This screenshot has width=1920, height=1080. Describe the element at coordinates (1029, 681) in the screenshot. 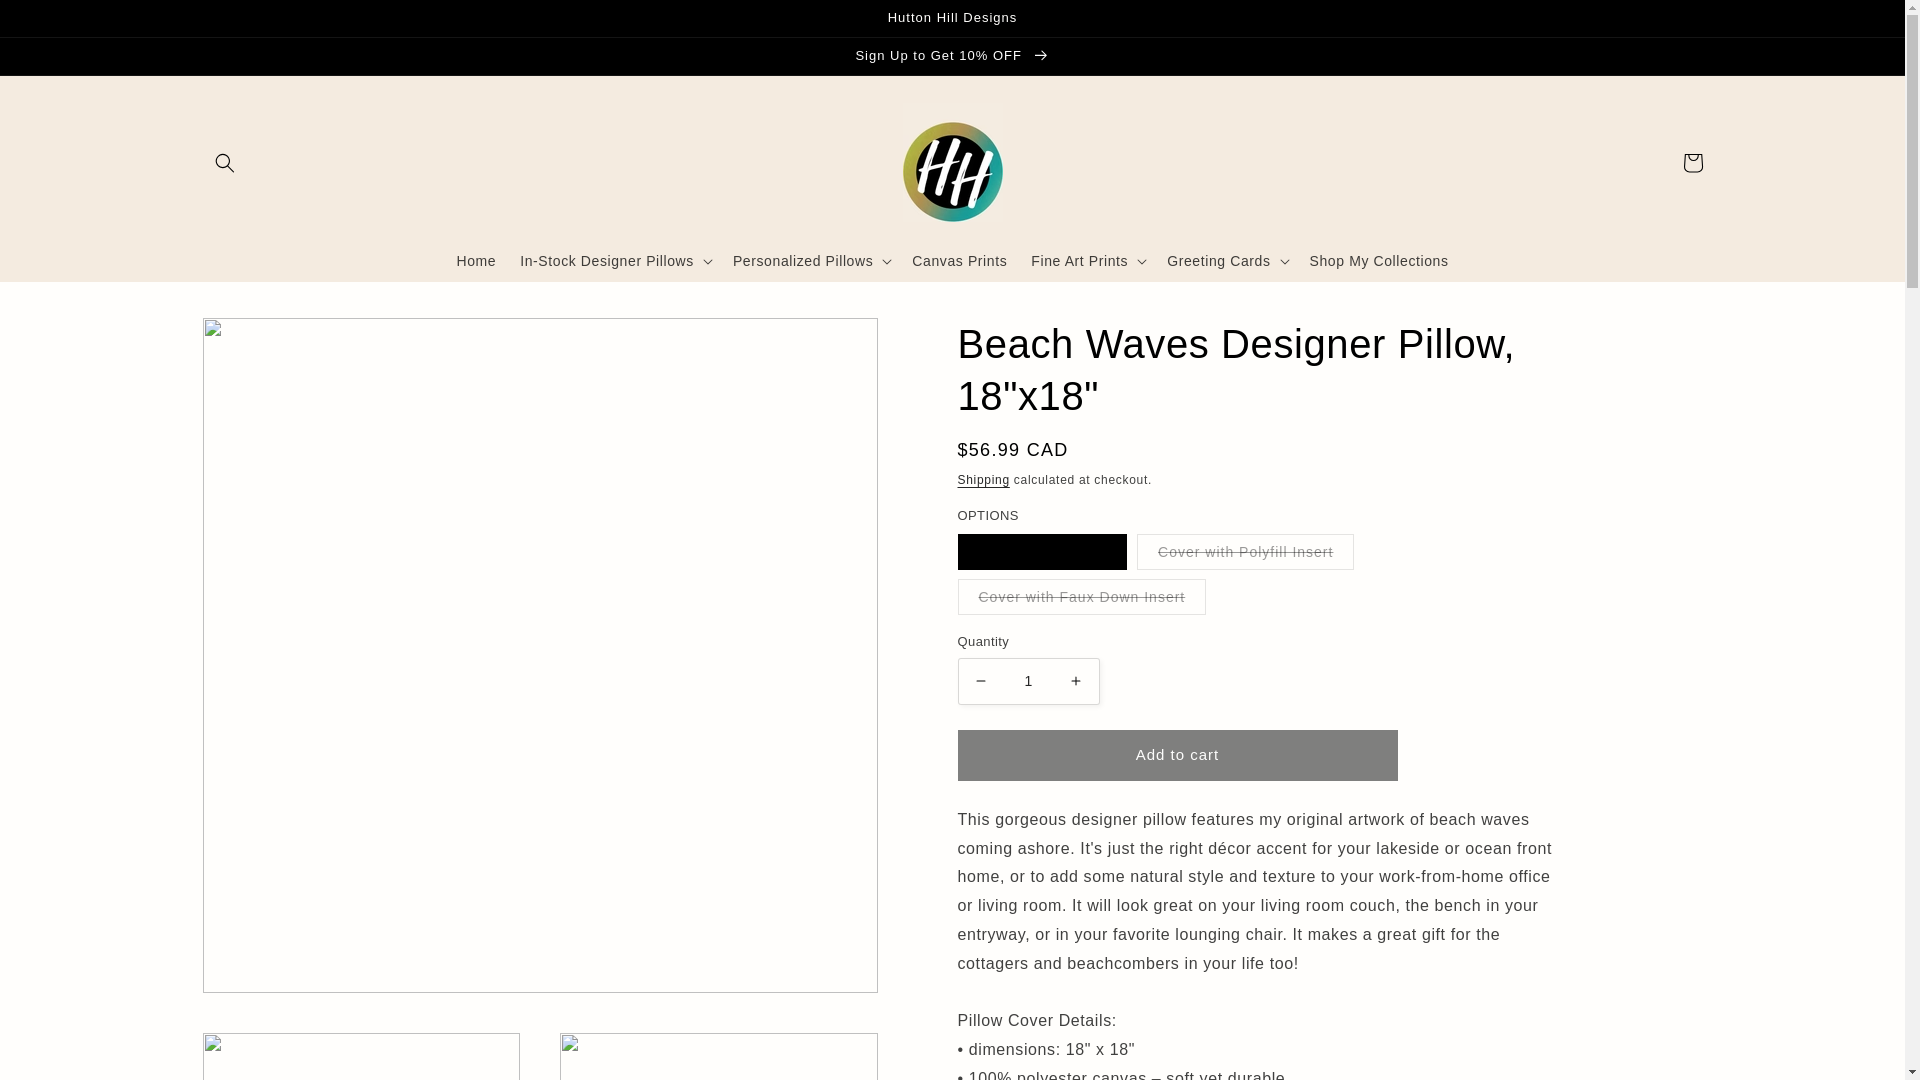

I see `1` at that location.